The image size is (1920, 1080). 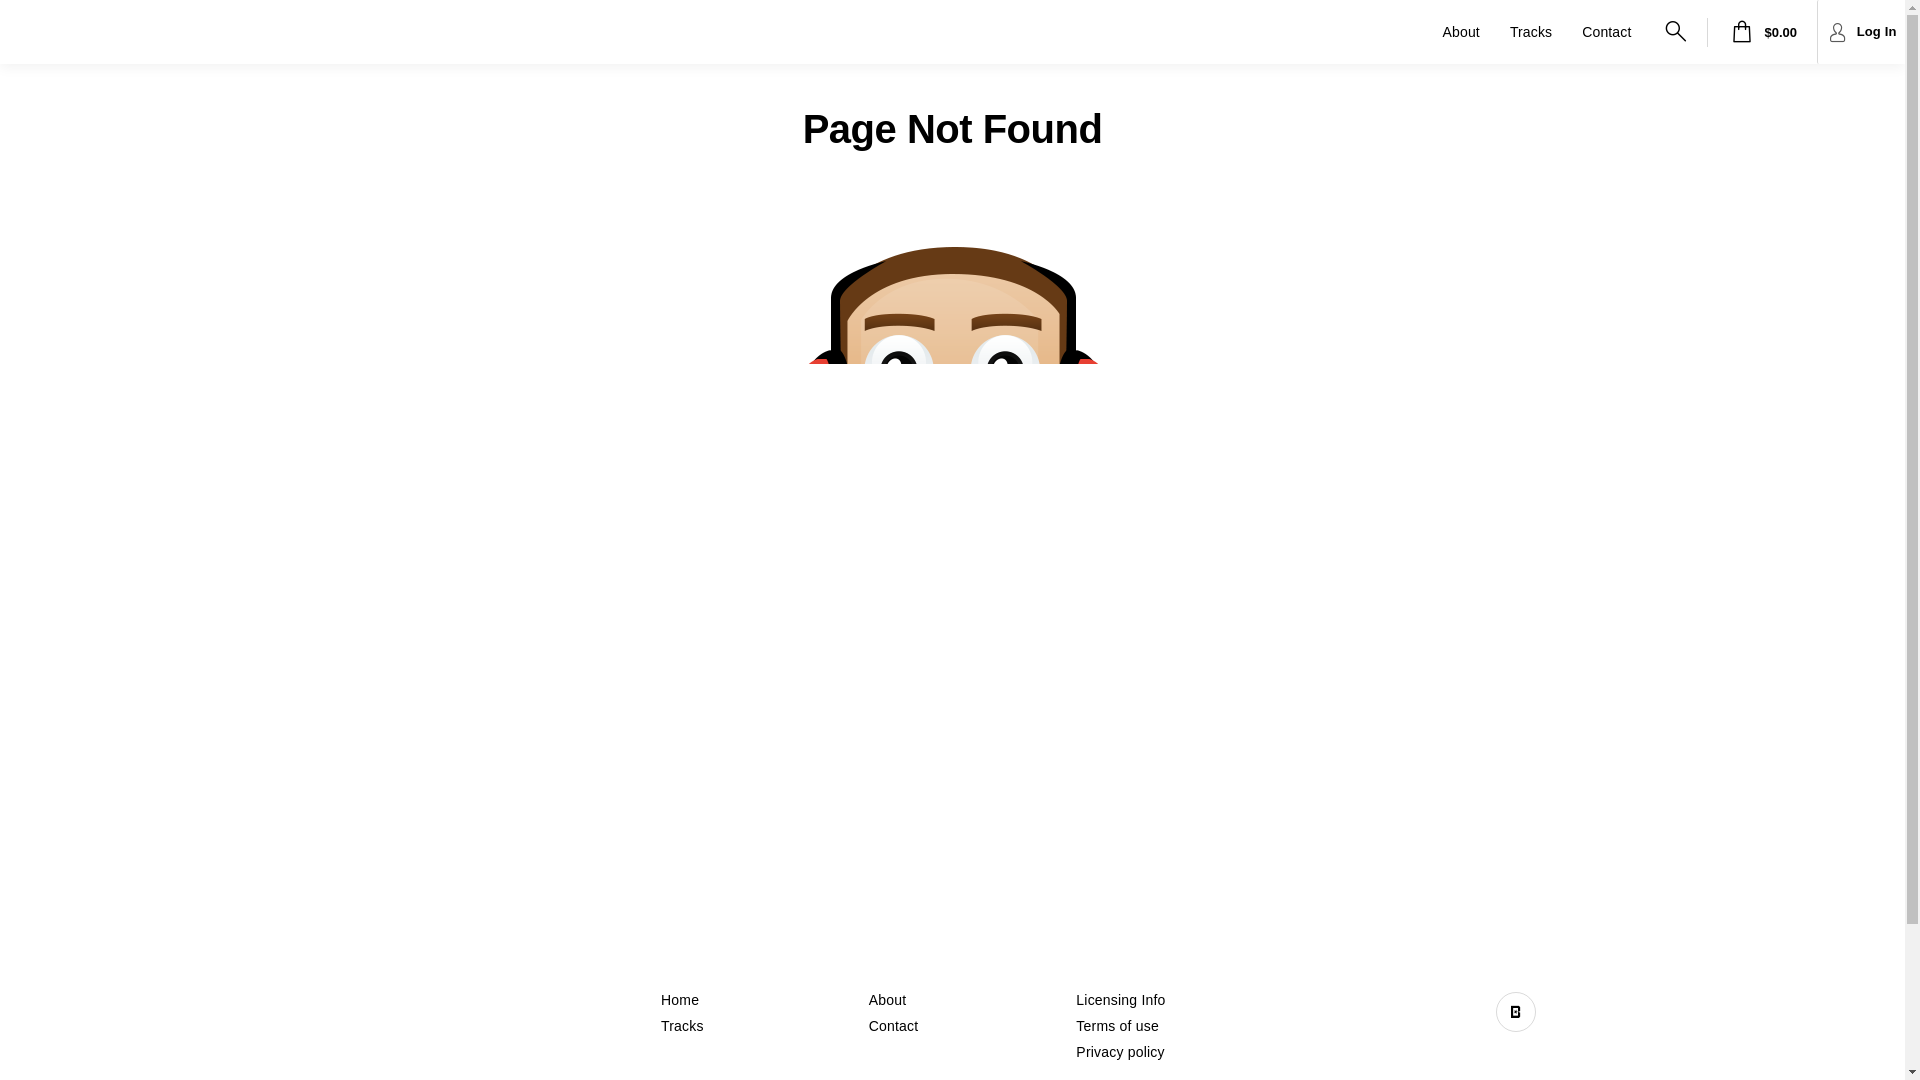 I want to click on Contact, so click(x=1624, y=32).